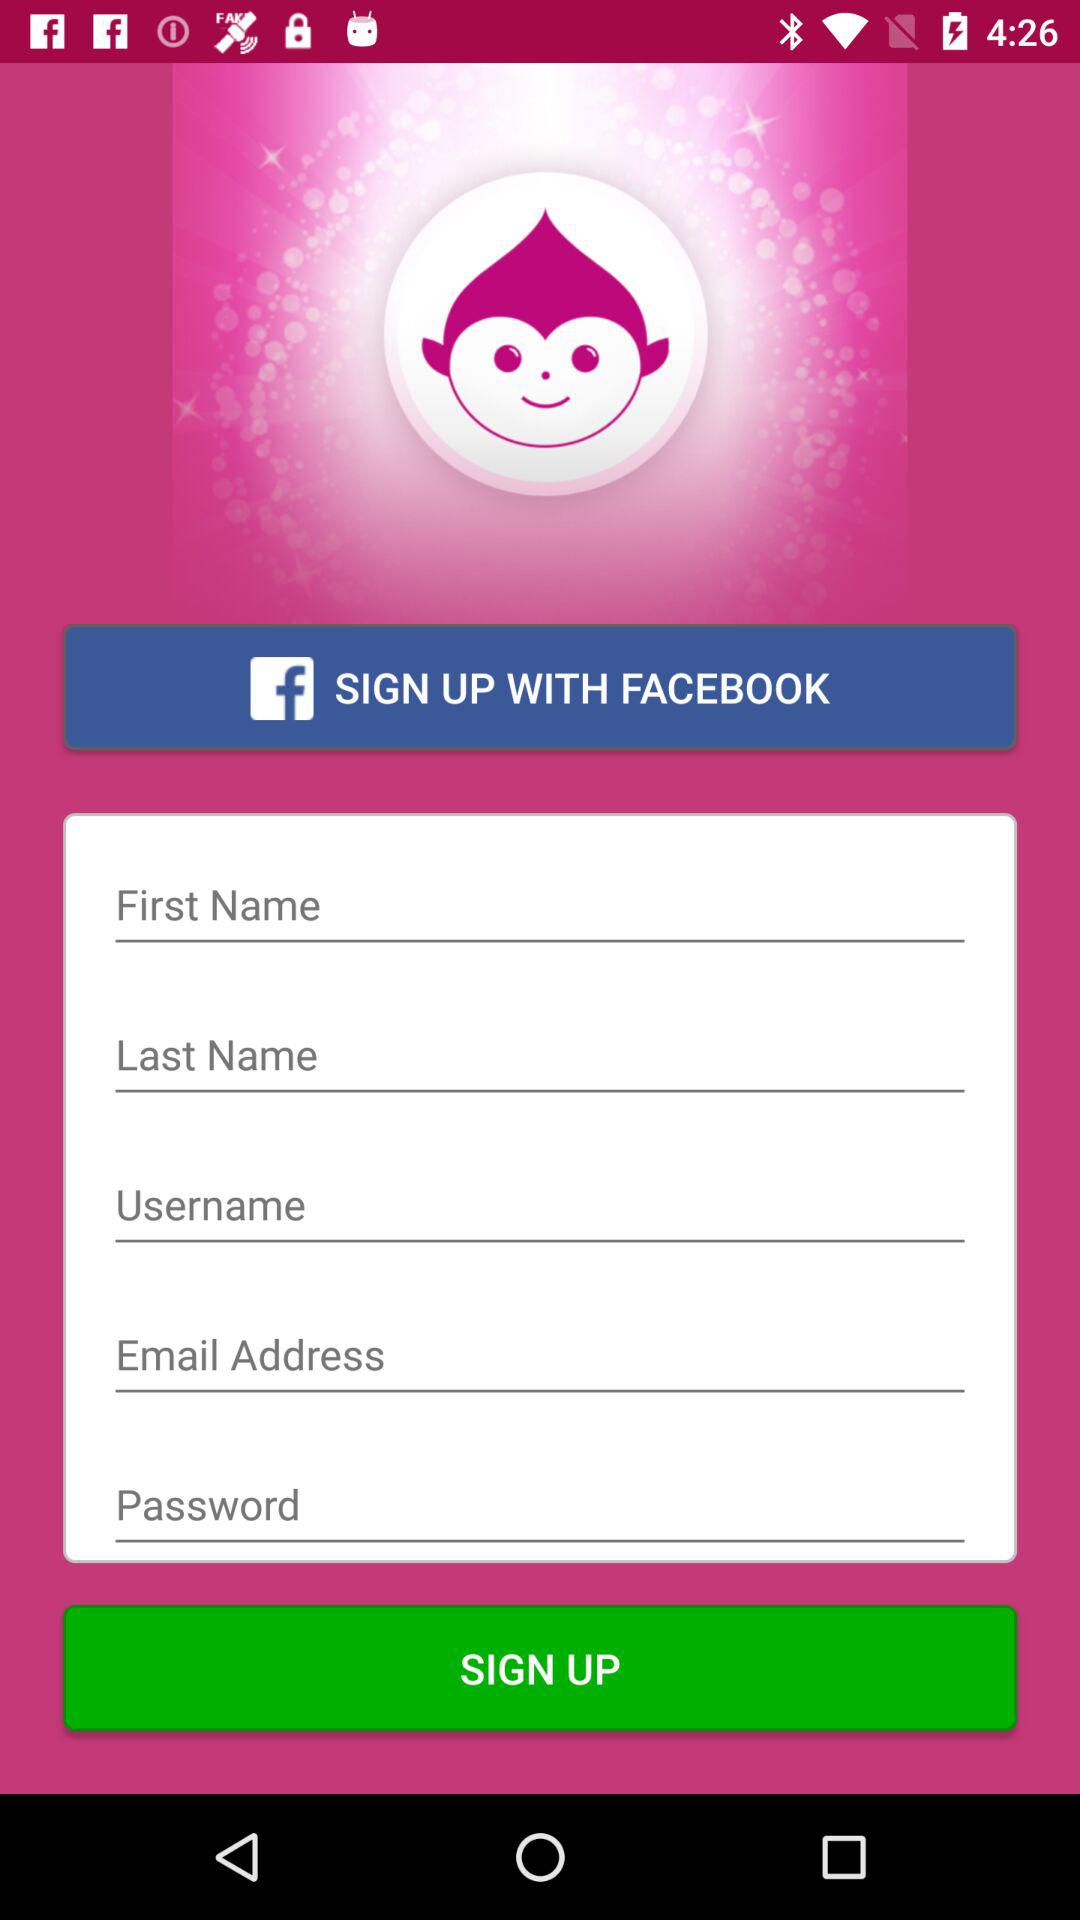  What do you see at coordinates (540, 1207) in the screenshot?
I see `username text box` at bounding box center [540, 1207].